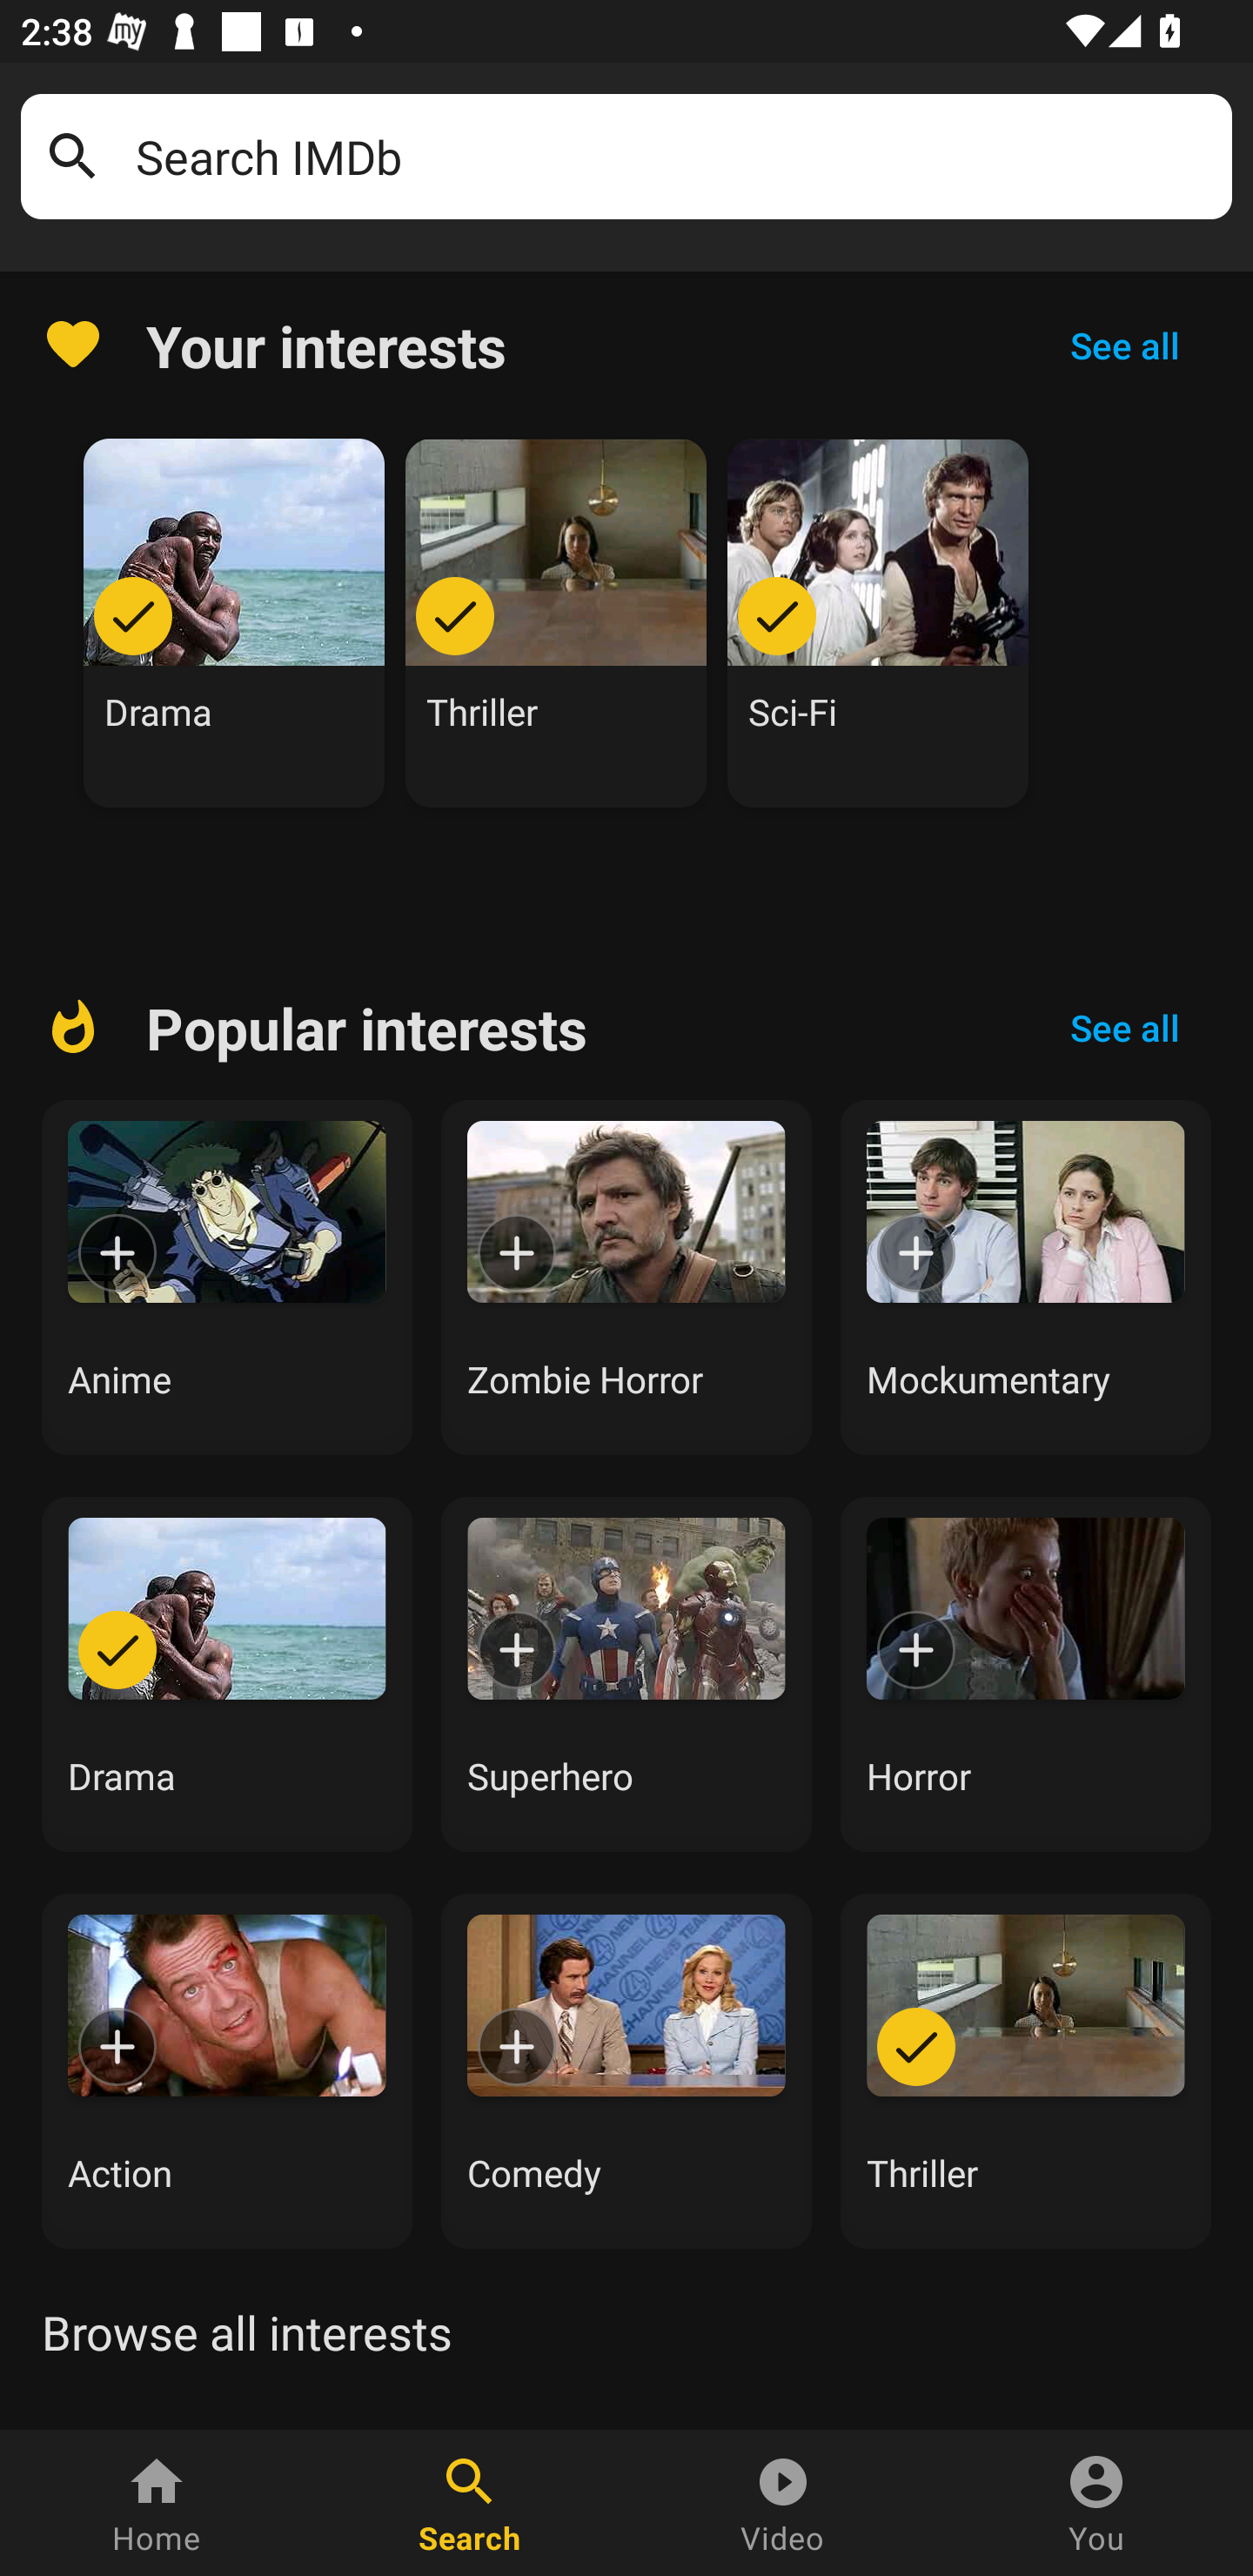 The height and width of the screenshot is (2576, 1253). What do you see at coordinates (1124, 1028) in the screenshot?
I see `See all` at bounding box center [1124, 1028].